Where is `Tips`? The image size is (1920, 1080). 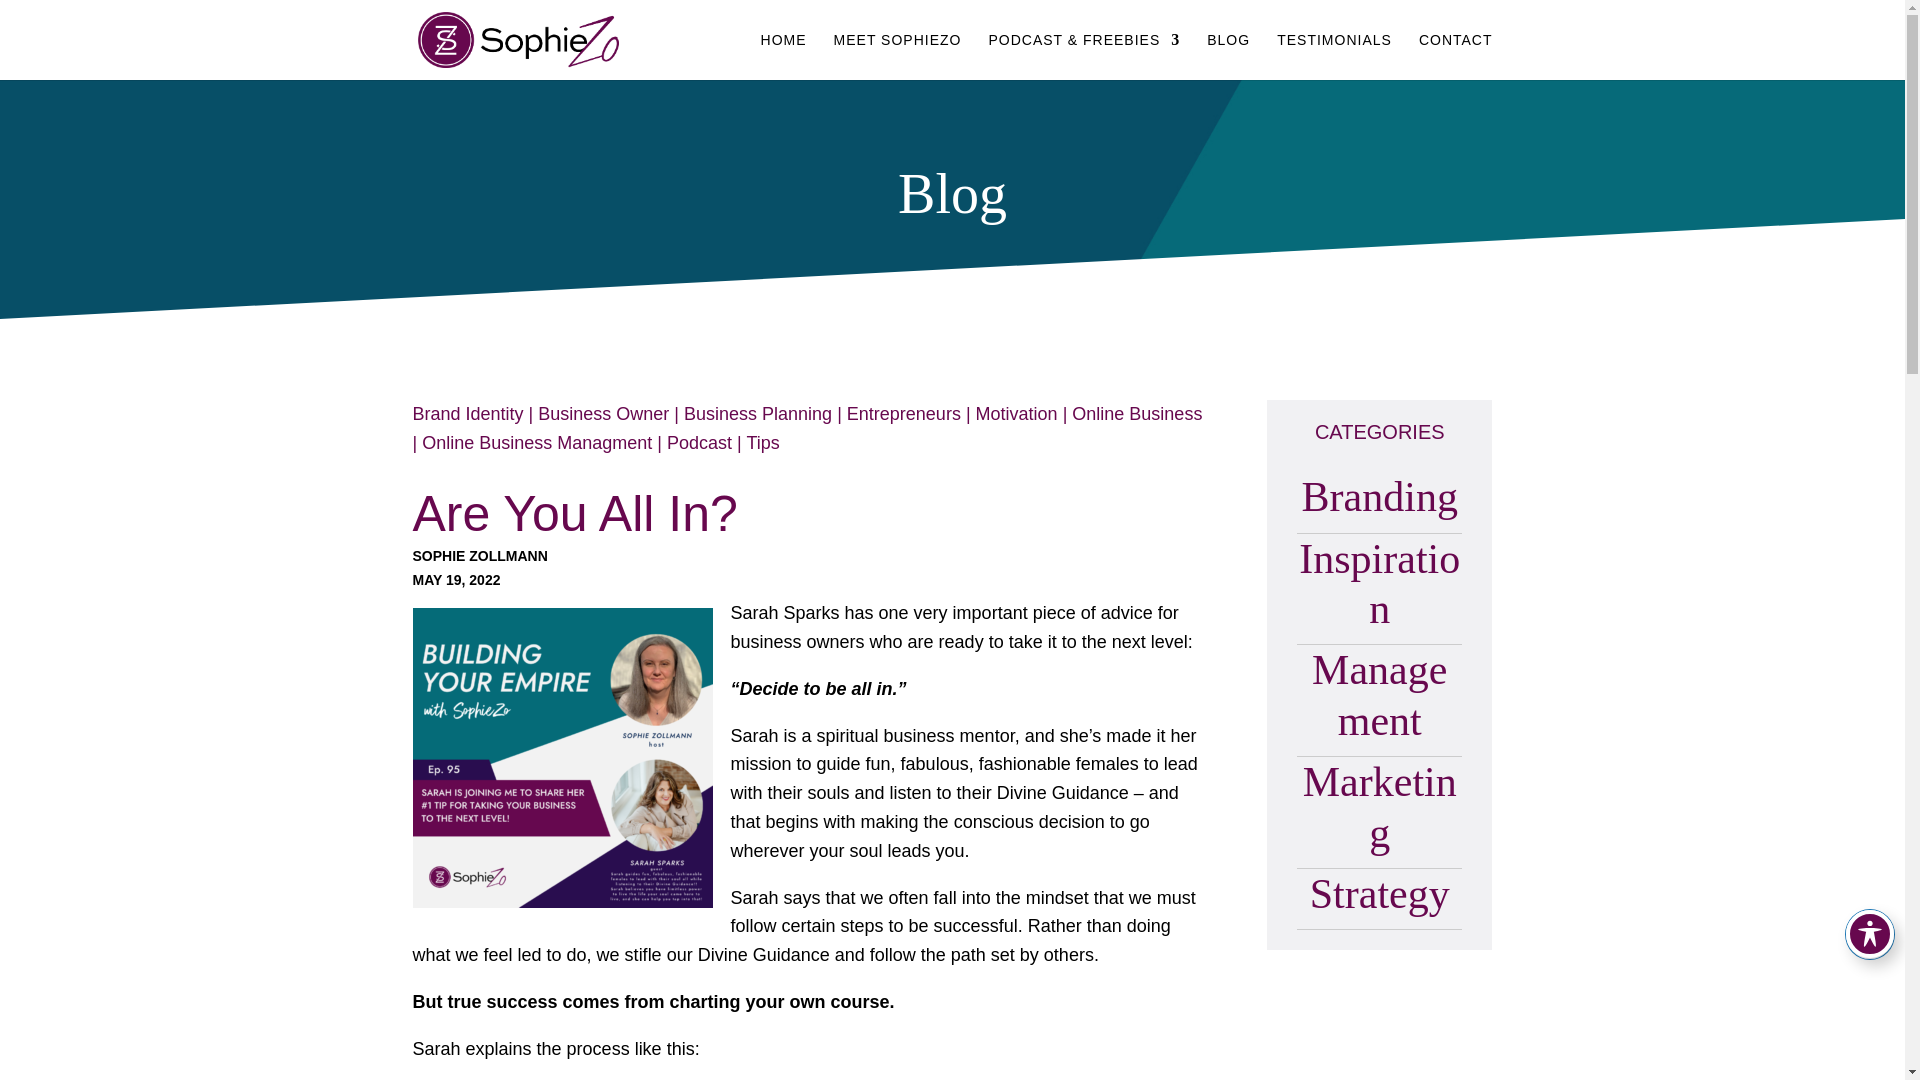 Tips is located at coordinates (762, 442).